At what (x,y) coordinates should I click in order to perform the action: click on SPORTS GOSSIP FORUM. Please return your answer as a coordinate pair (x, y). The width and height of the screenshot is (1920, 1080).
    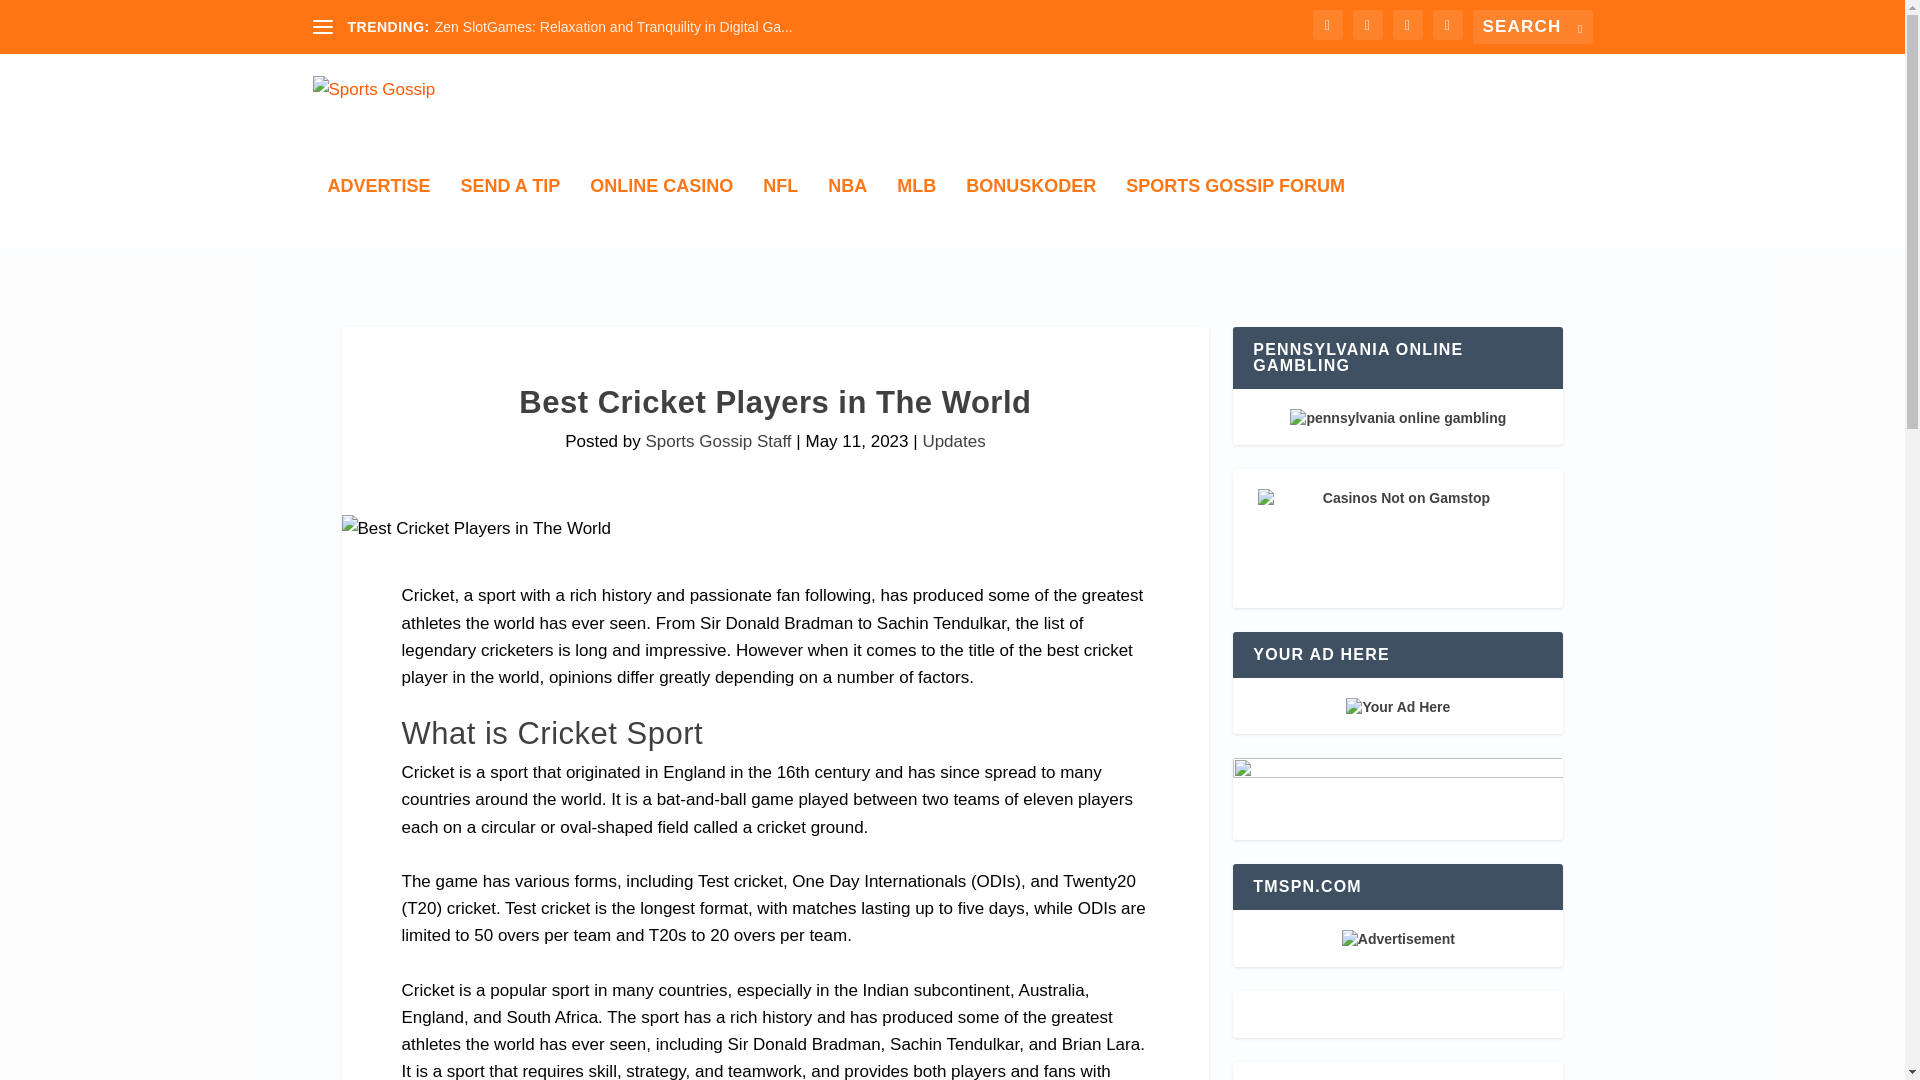
    Looking at the image, I should click on (1235, 212).